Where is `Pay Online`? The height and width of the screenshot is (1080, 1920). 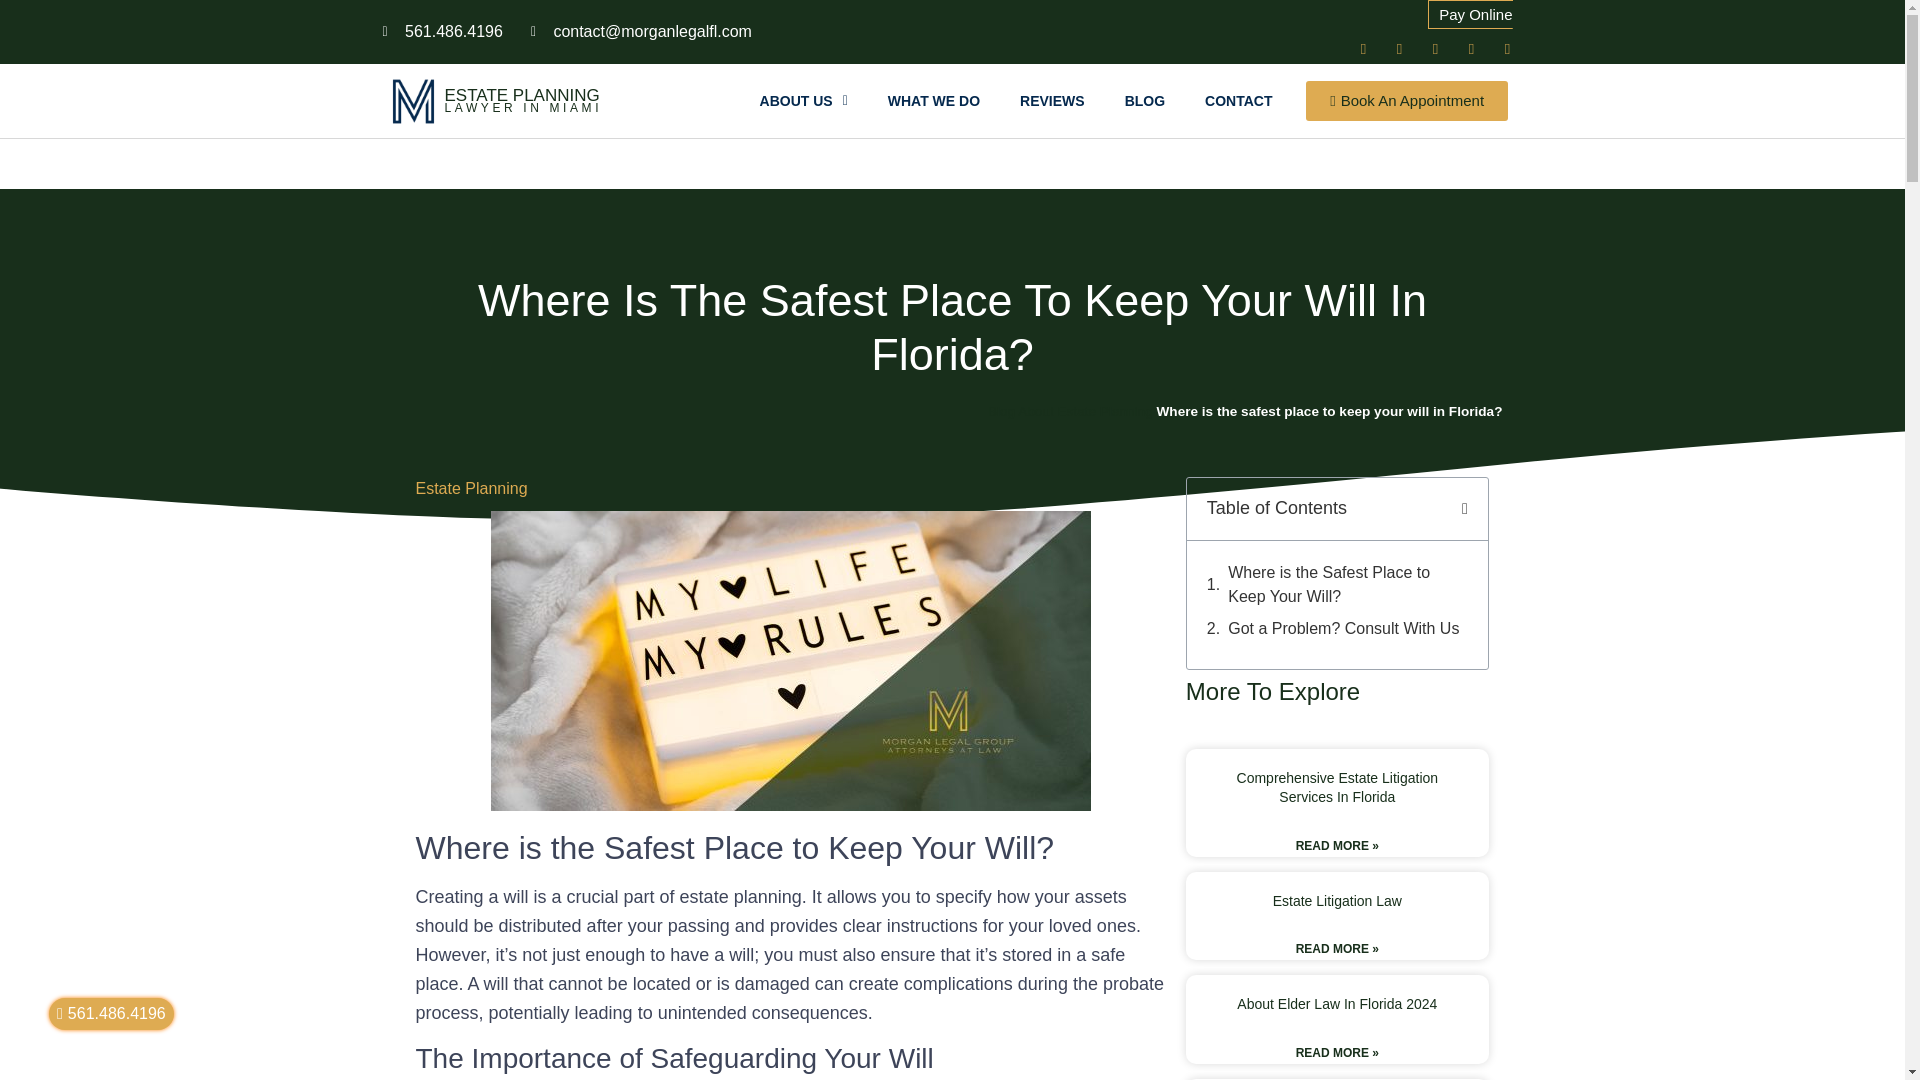
Pay Online is located at coordinates (1470, 42).